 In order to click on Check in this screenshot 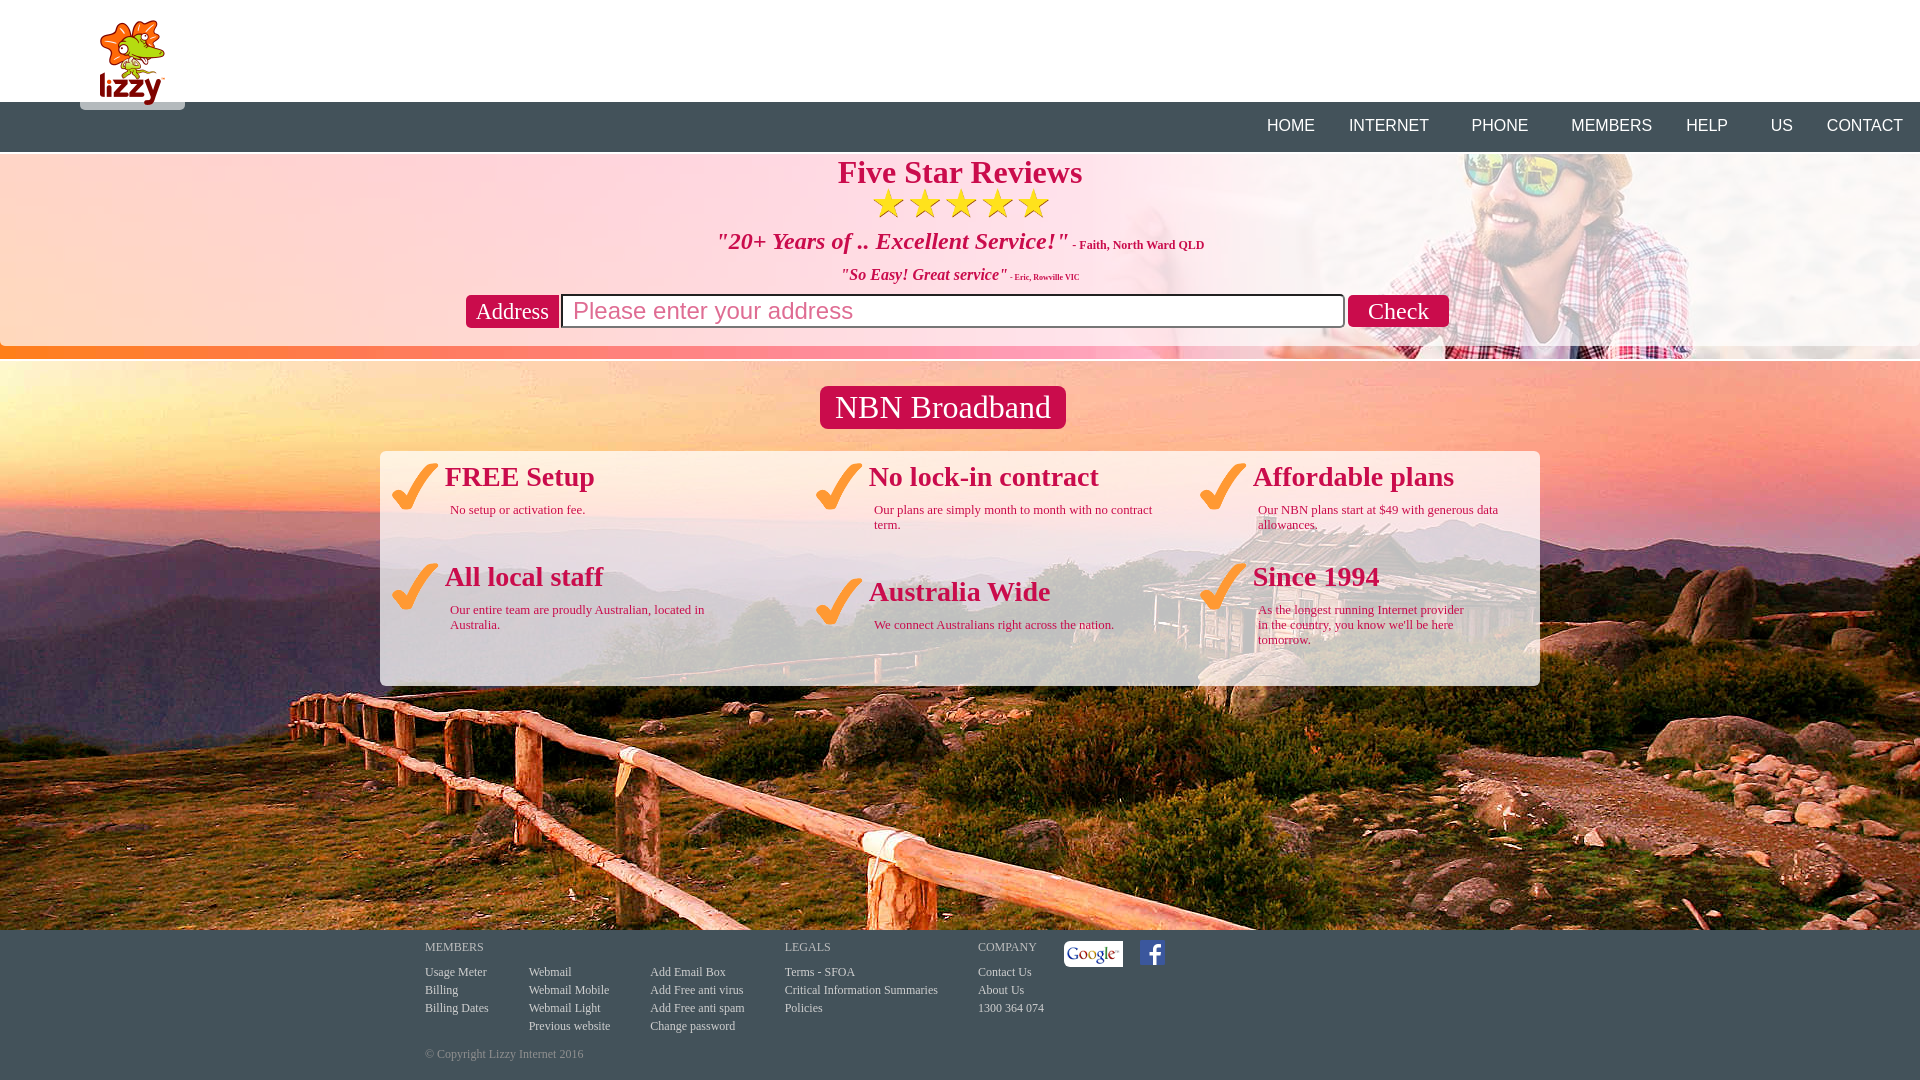, I will do `click(1404, 314)`.